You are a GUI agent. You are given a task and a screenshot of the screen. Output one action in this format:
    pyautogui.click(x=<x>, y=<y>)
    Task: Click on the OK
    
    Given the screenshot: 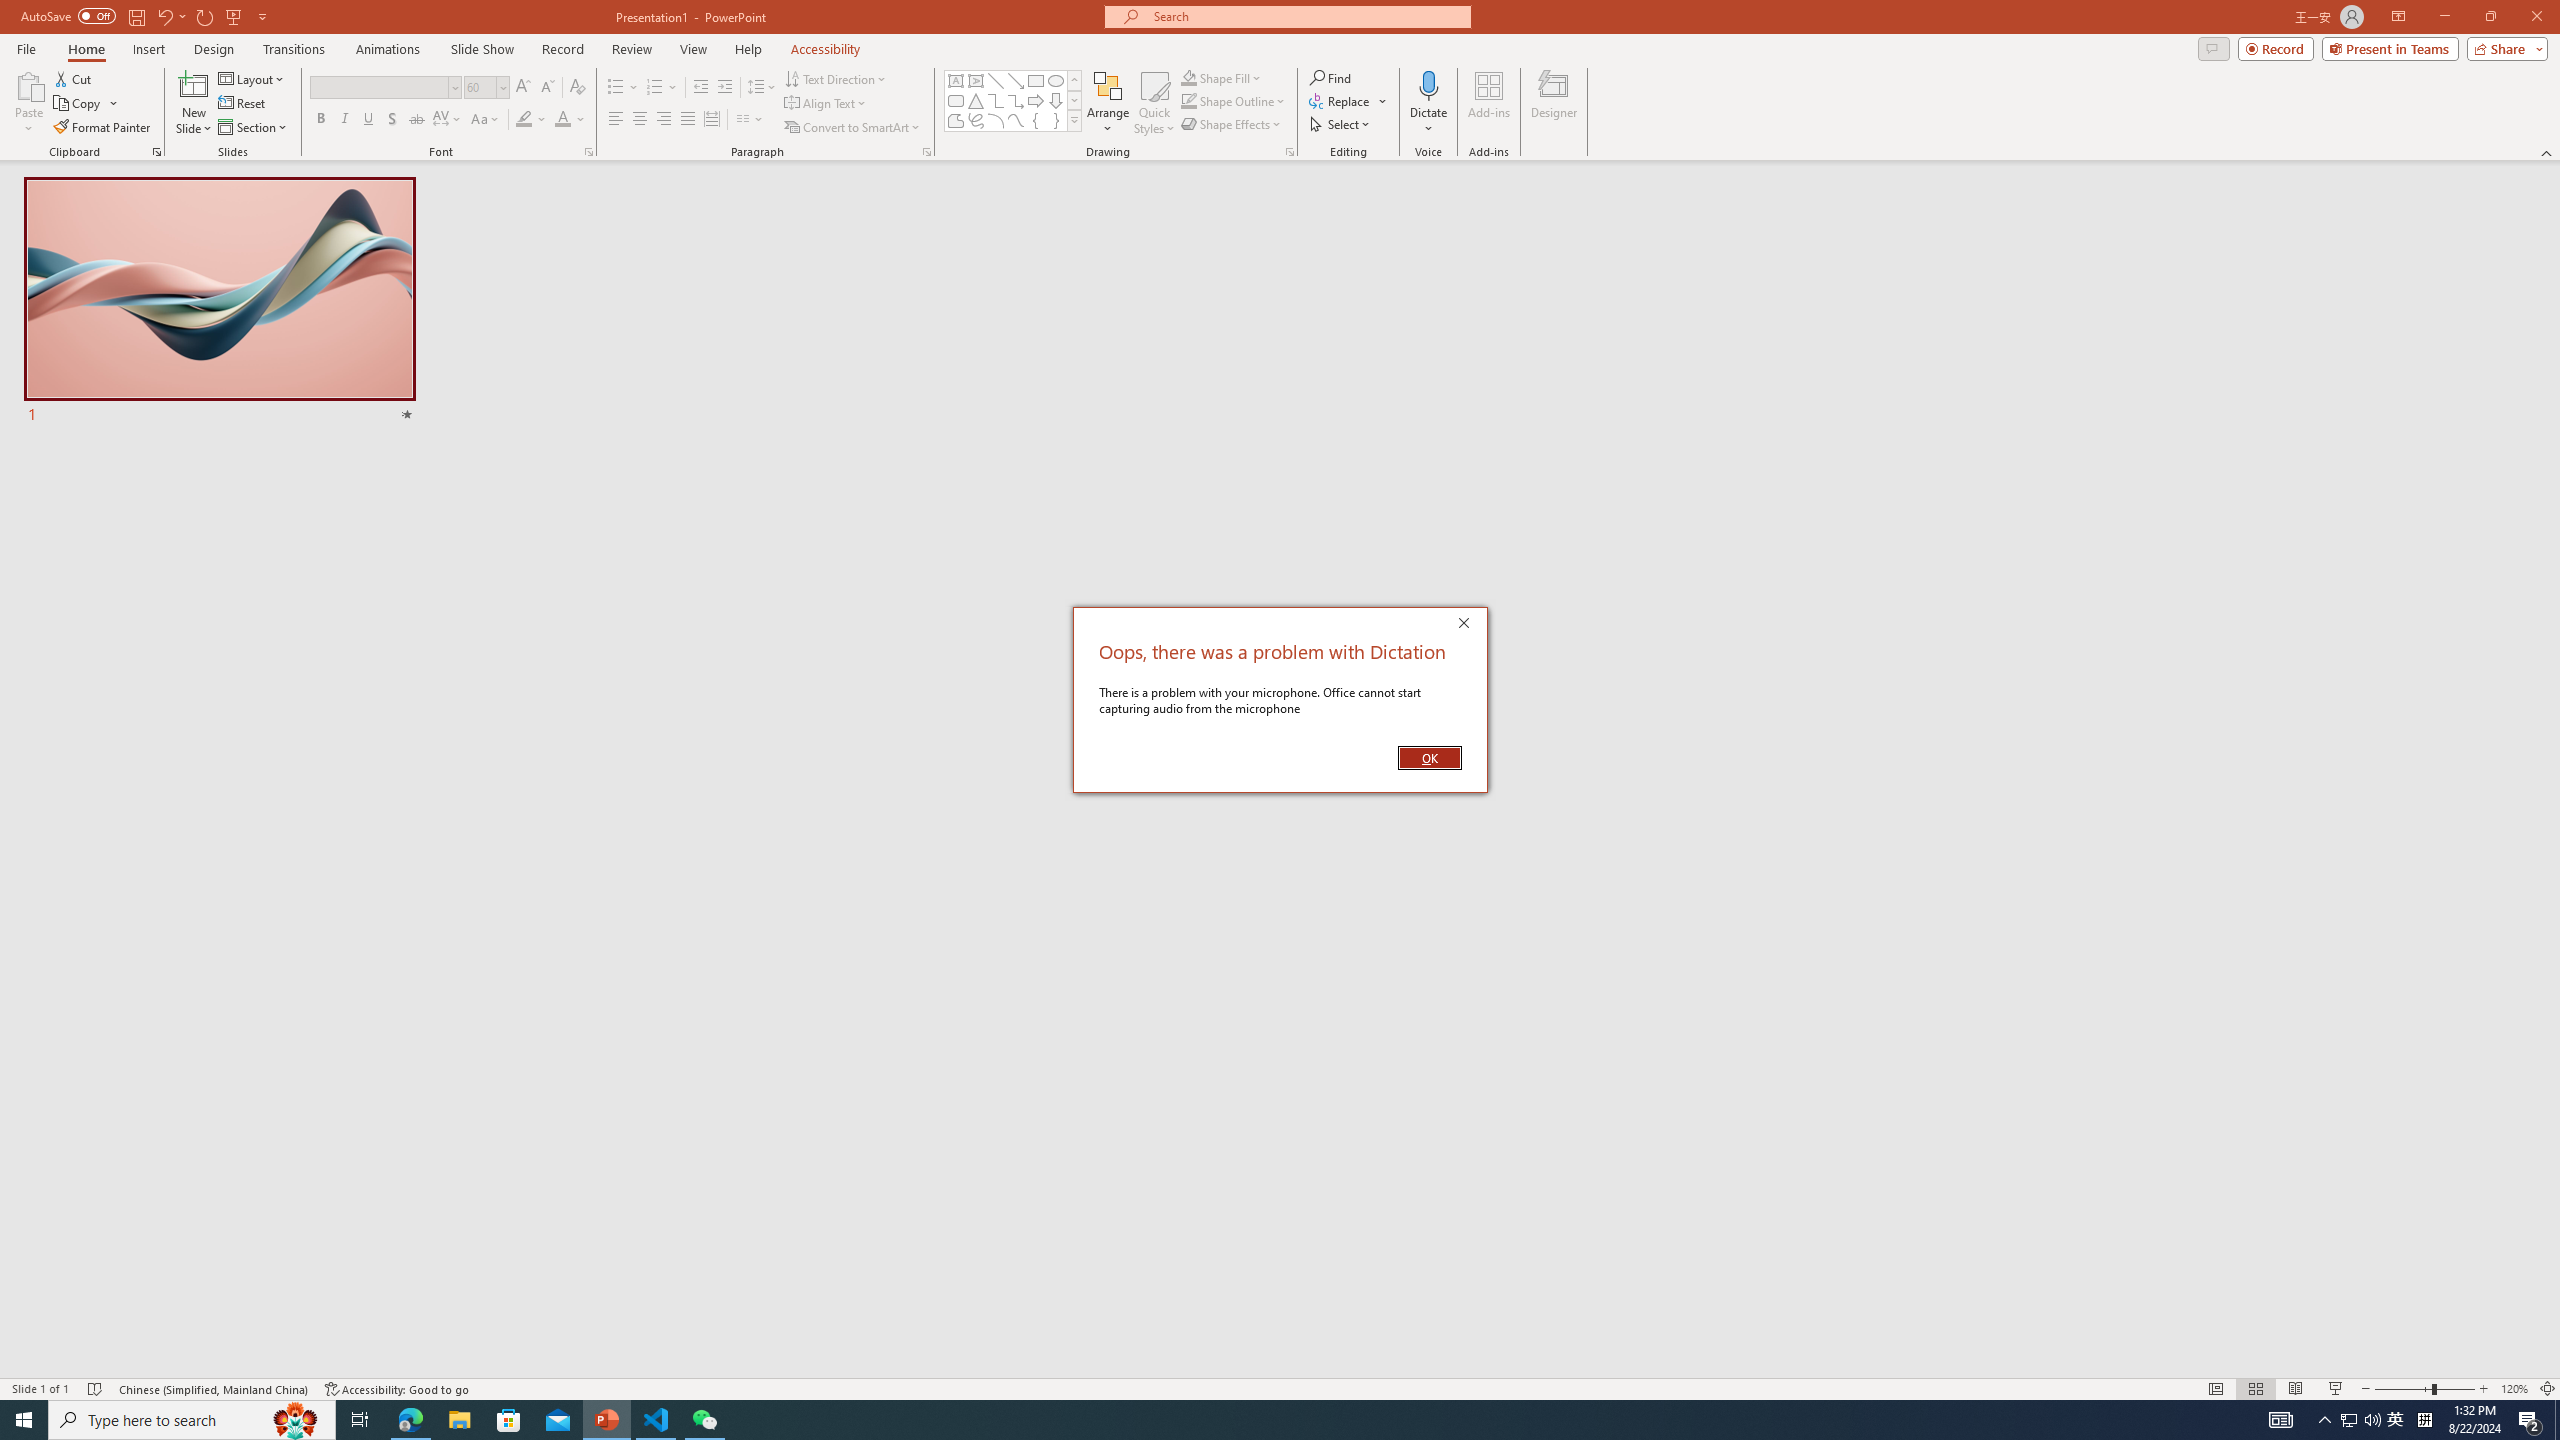 What is the action you would take?
    pyautogui.click(x=1429, y=758)
    